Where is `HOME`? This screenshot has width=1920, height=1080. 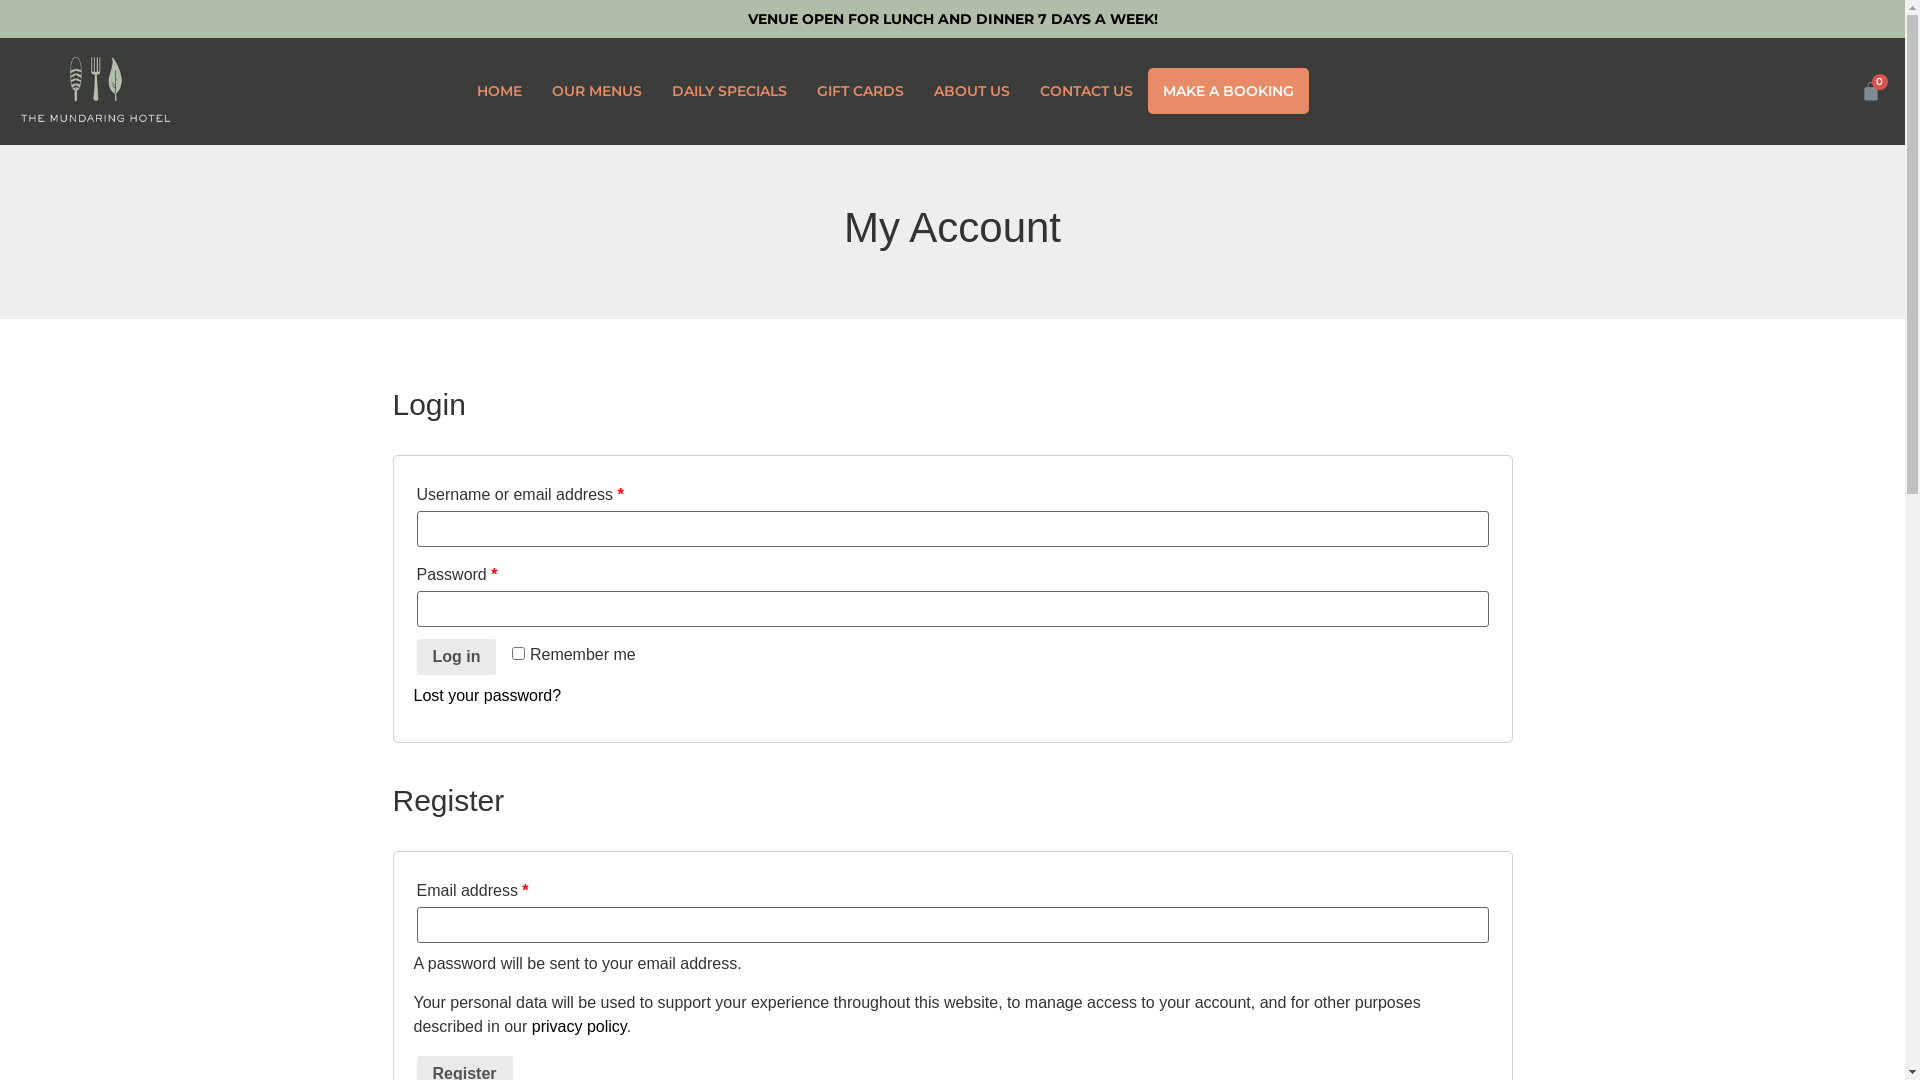 HOME is located at coordinates (500, 91).